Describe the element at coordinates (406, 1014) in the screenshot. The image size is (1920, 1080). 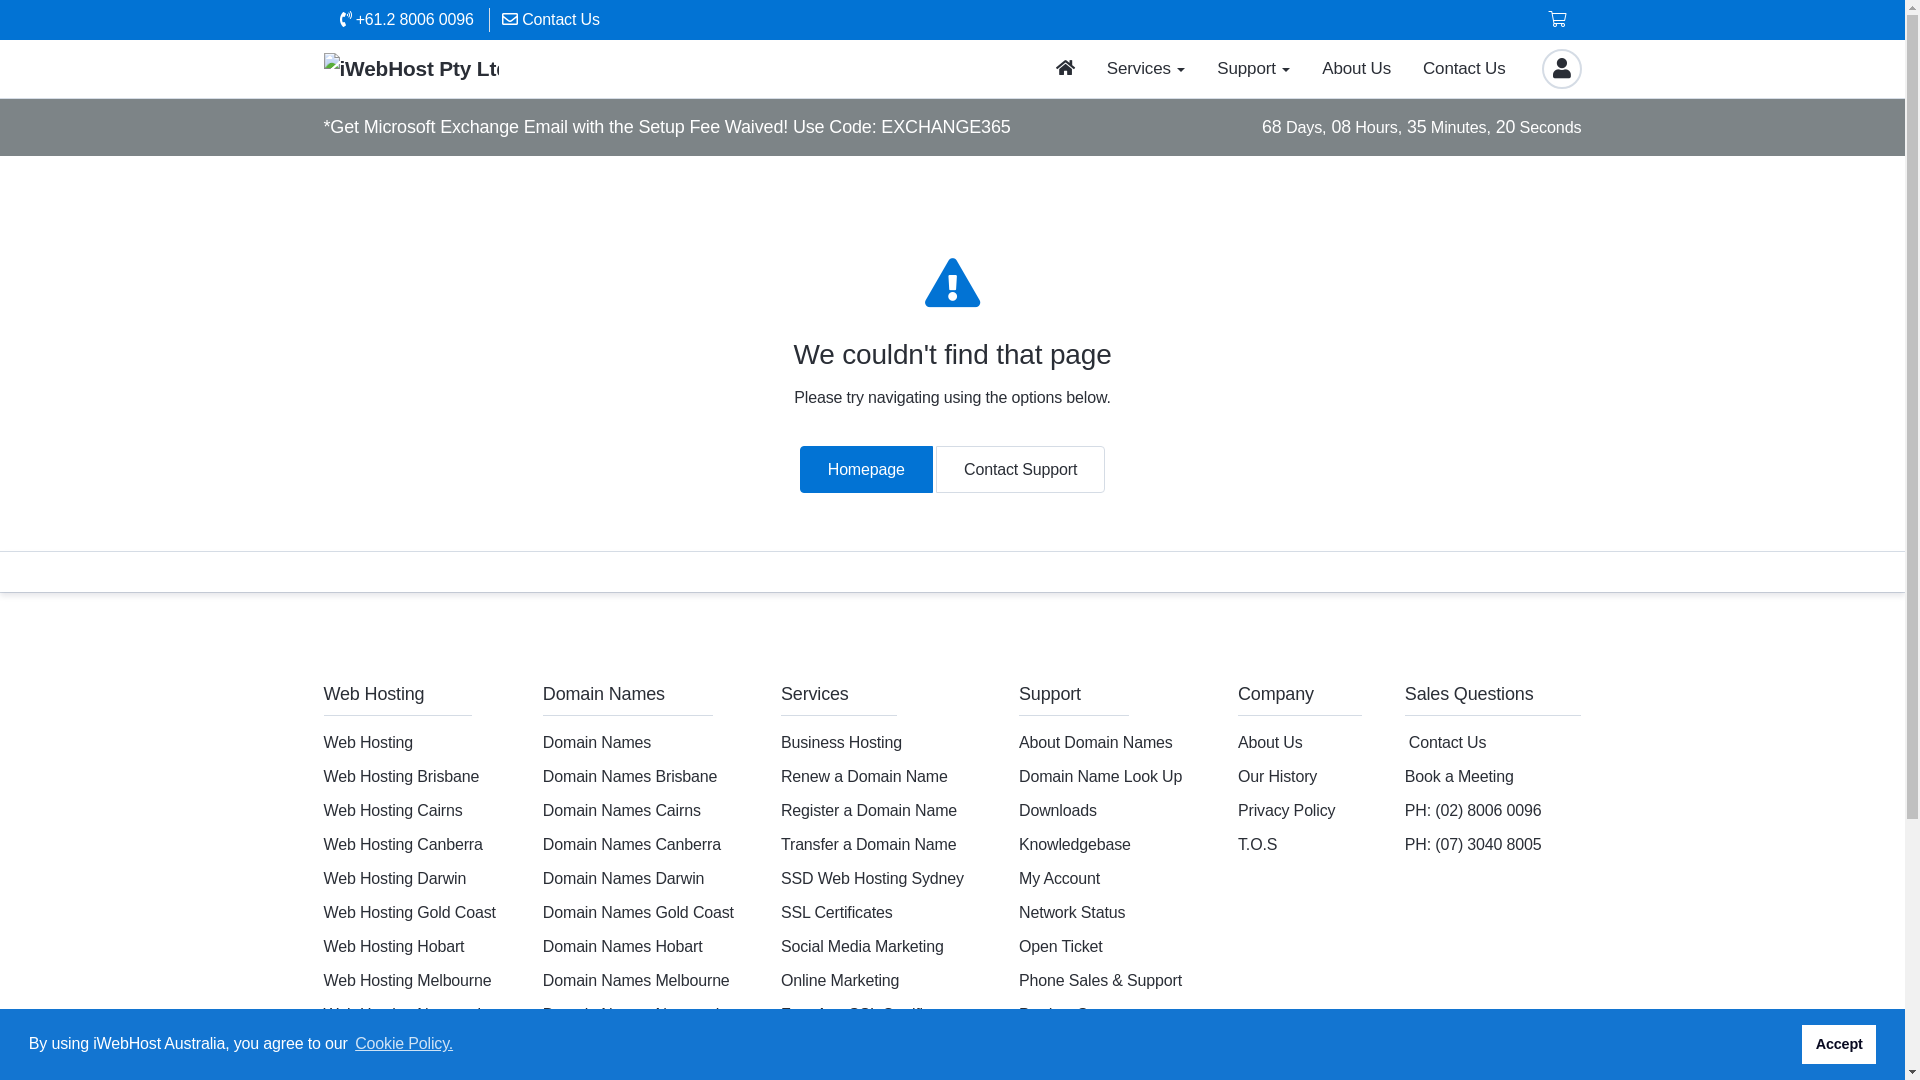
I see `Web Hosting Newcastle` at that location.